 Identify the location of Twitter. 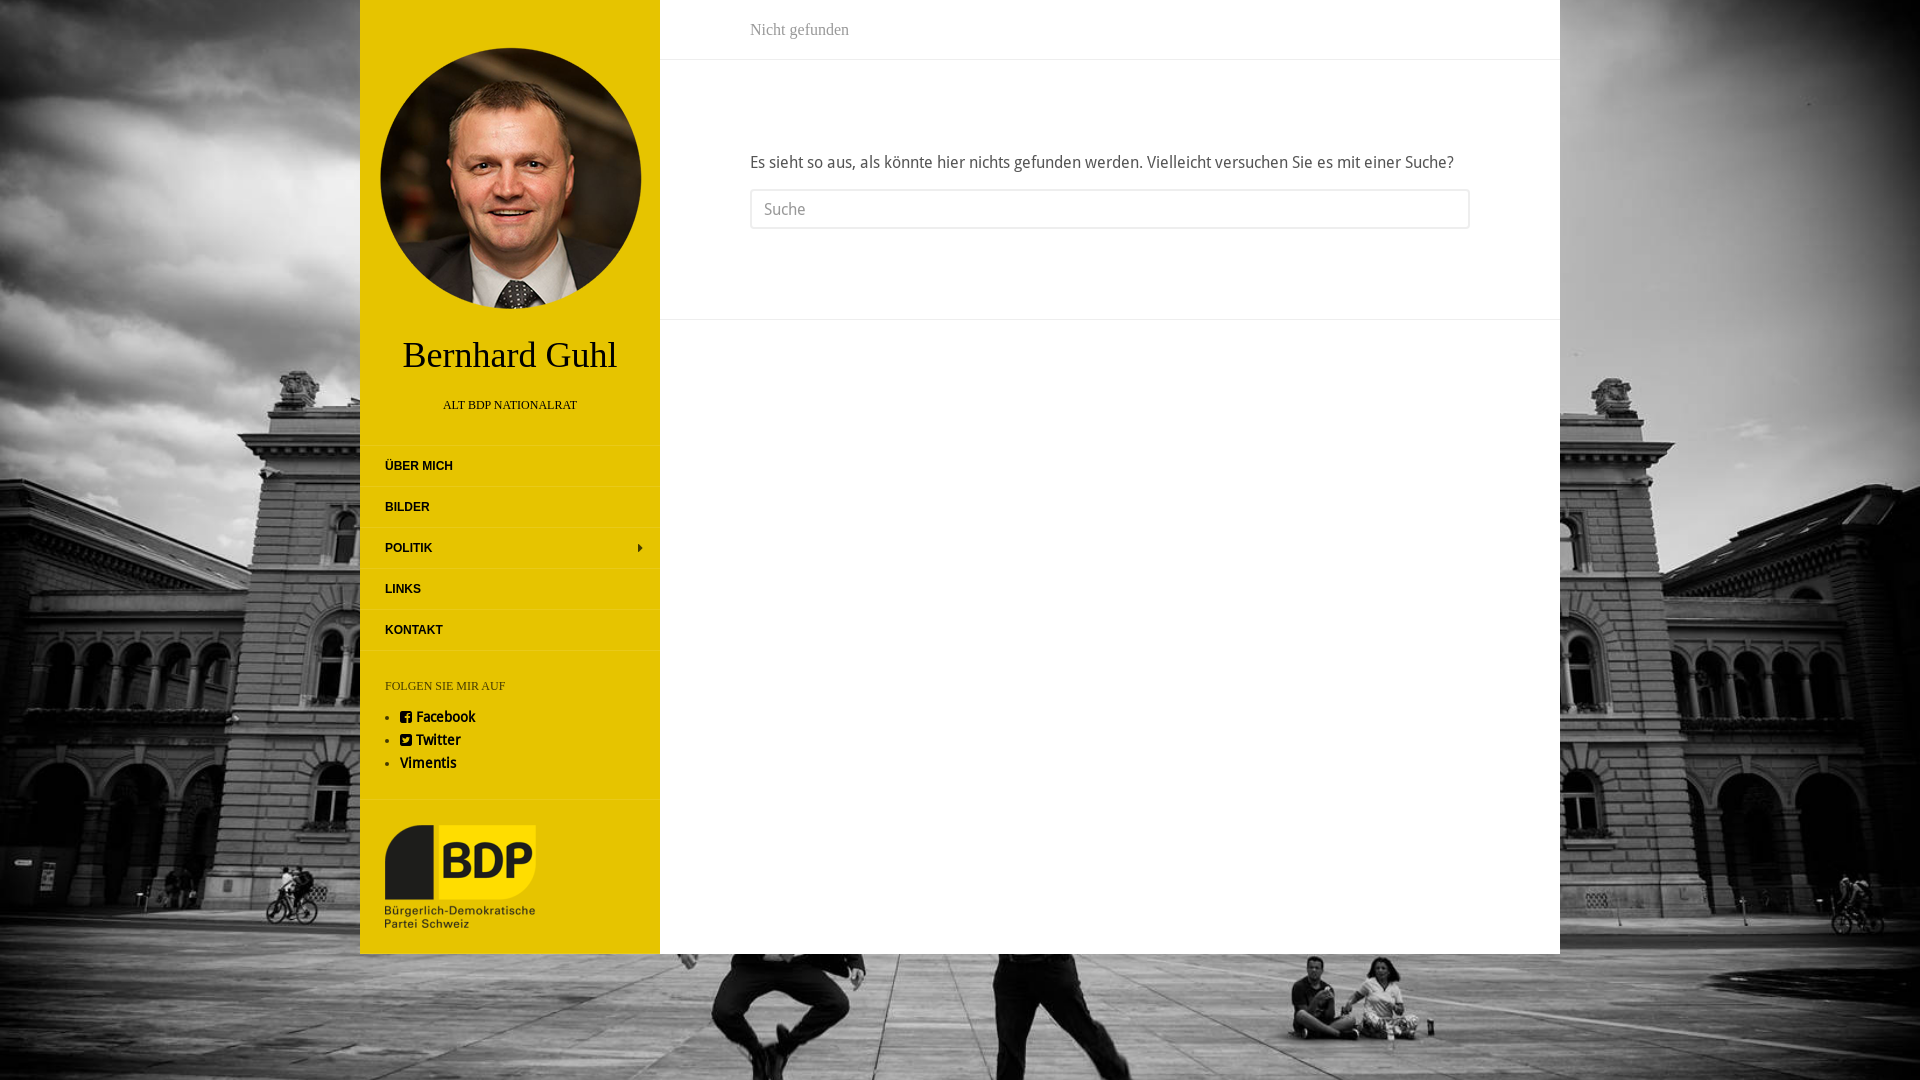
(430, 740).